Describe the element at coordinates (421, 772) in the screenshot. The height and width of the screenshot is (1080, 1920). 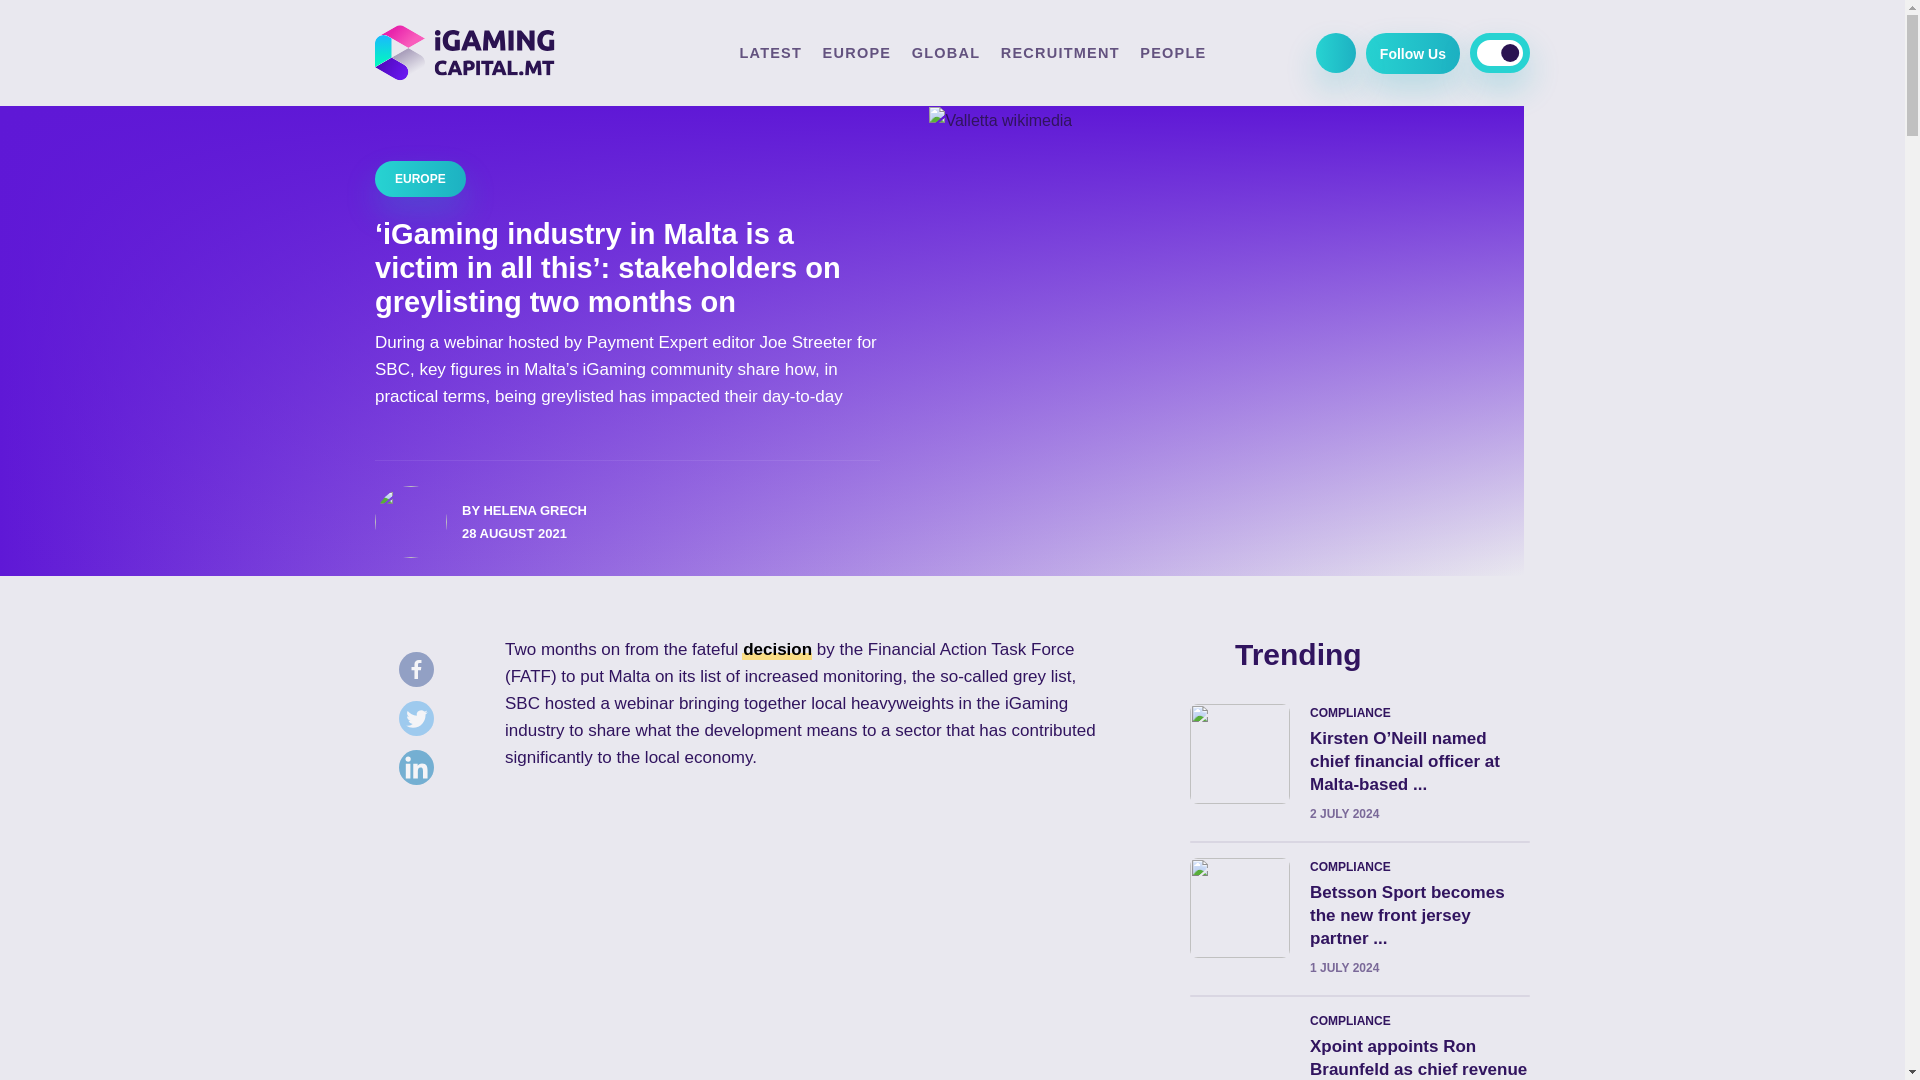
I see `Linkedin` at that location.